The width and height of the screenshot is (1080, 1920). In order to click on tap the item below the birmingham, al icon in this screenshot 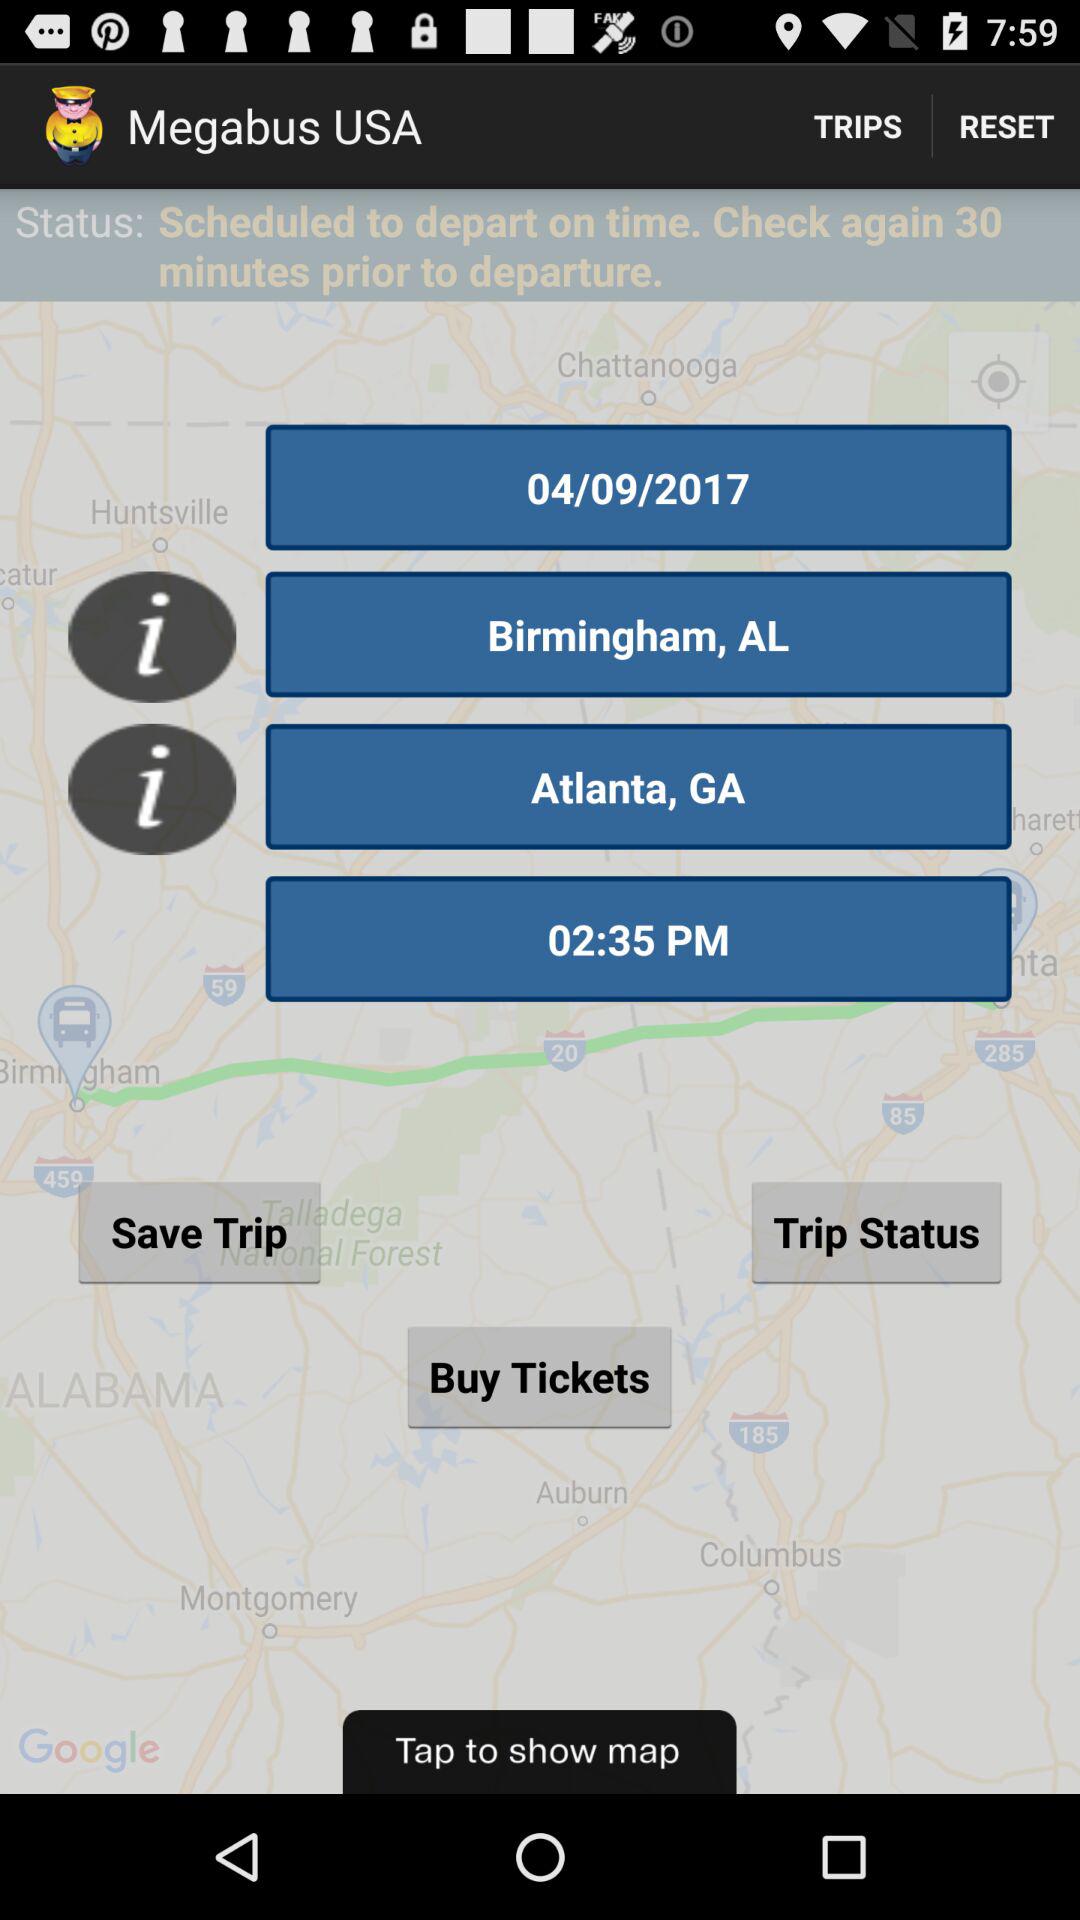, I will do `click(638, 786)`.